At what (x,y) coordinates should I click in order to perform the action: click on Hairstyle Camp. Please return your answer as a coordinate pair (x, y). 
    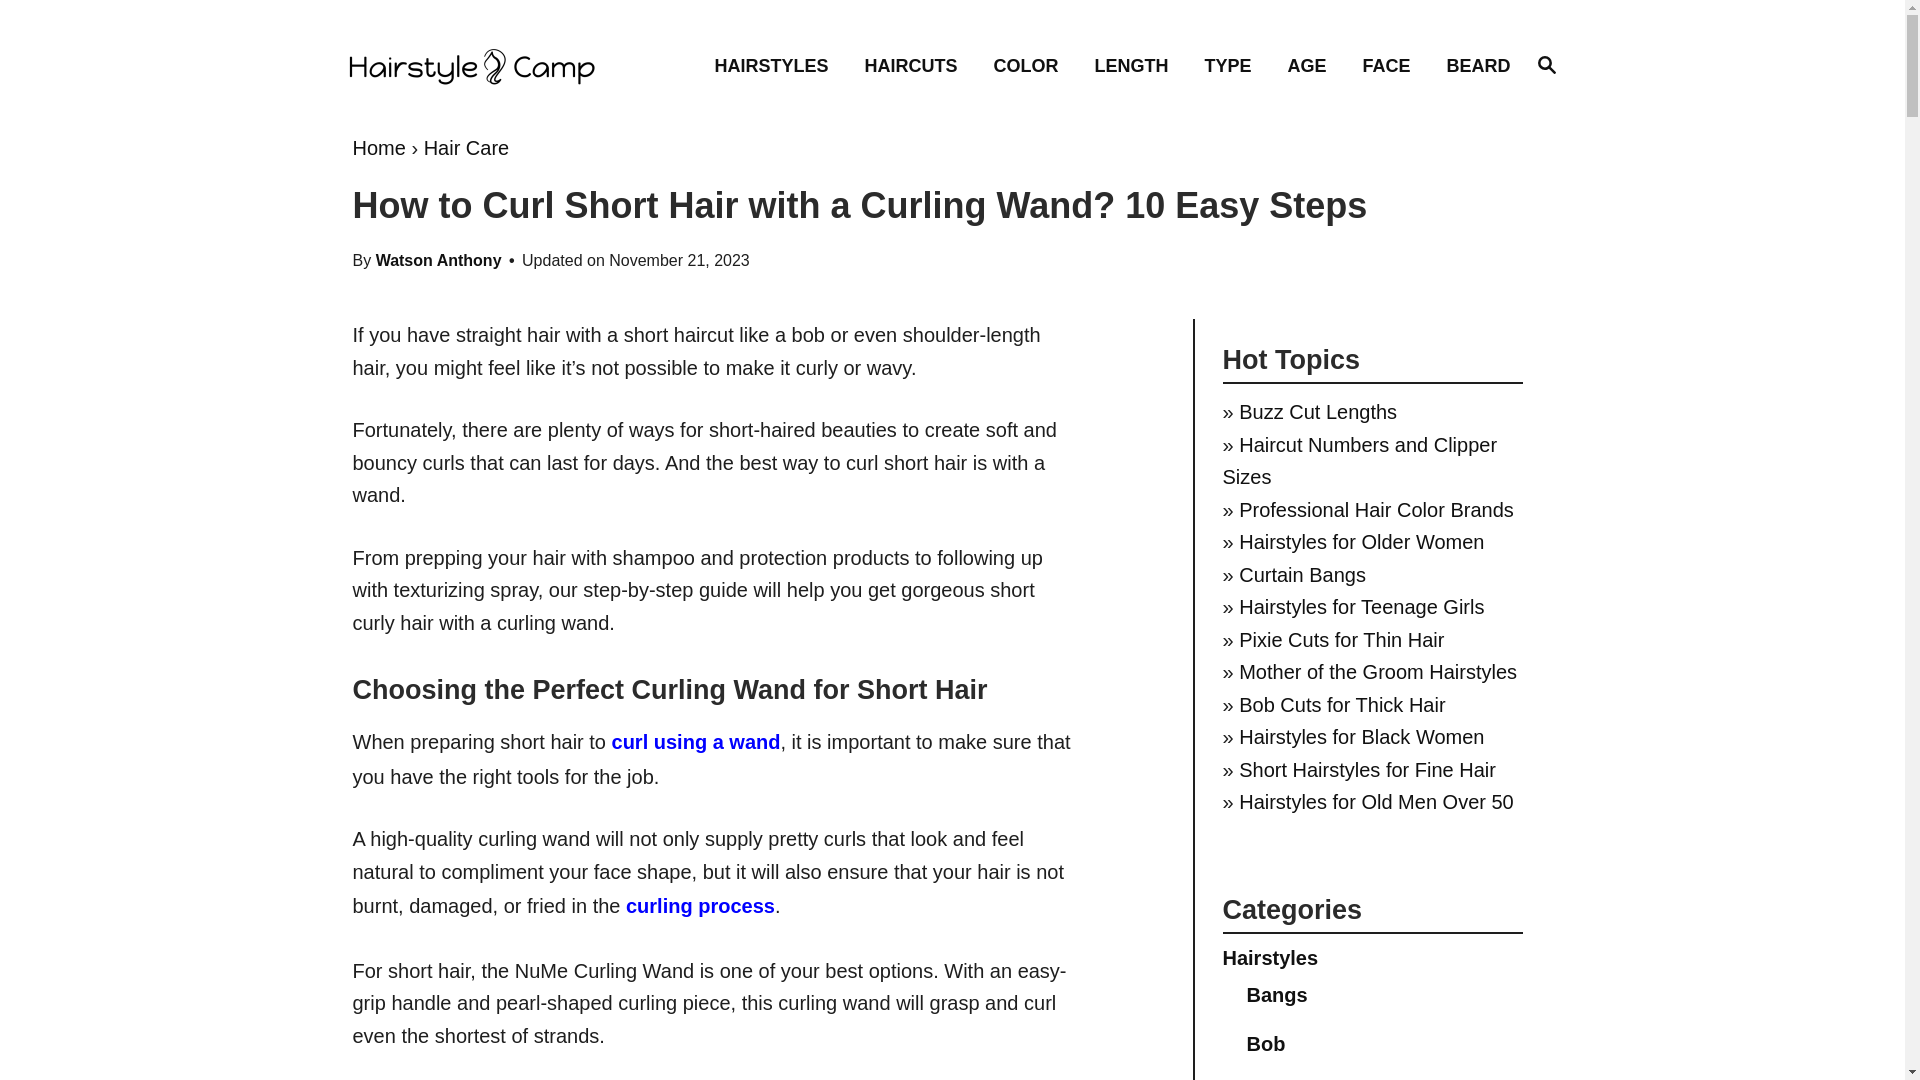
    Looking at the image, I should click on (1546, 63).